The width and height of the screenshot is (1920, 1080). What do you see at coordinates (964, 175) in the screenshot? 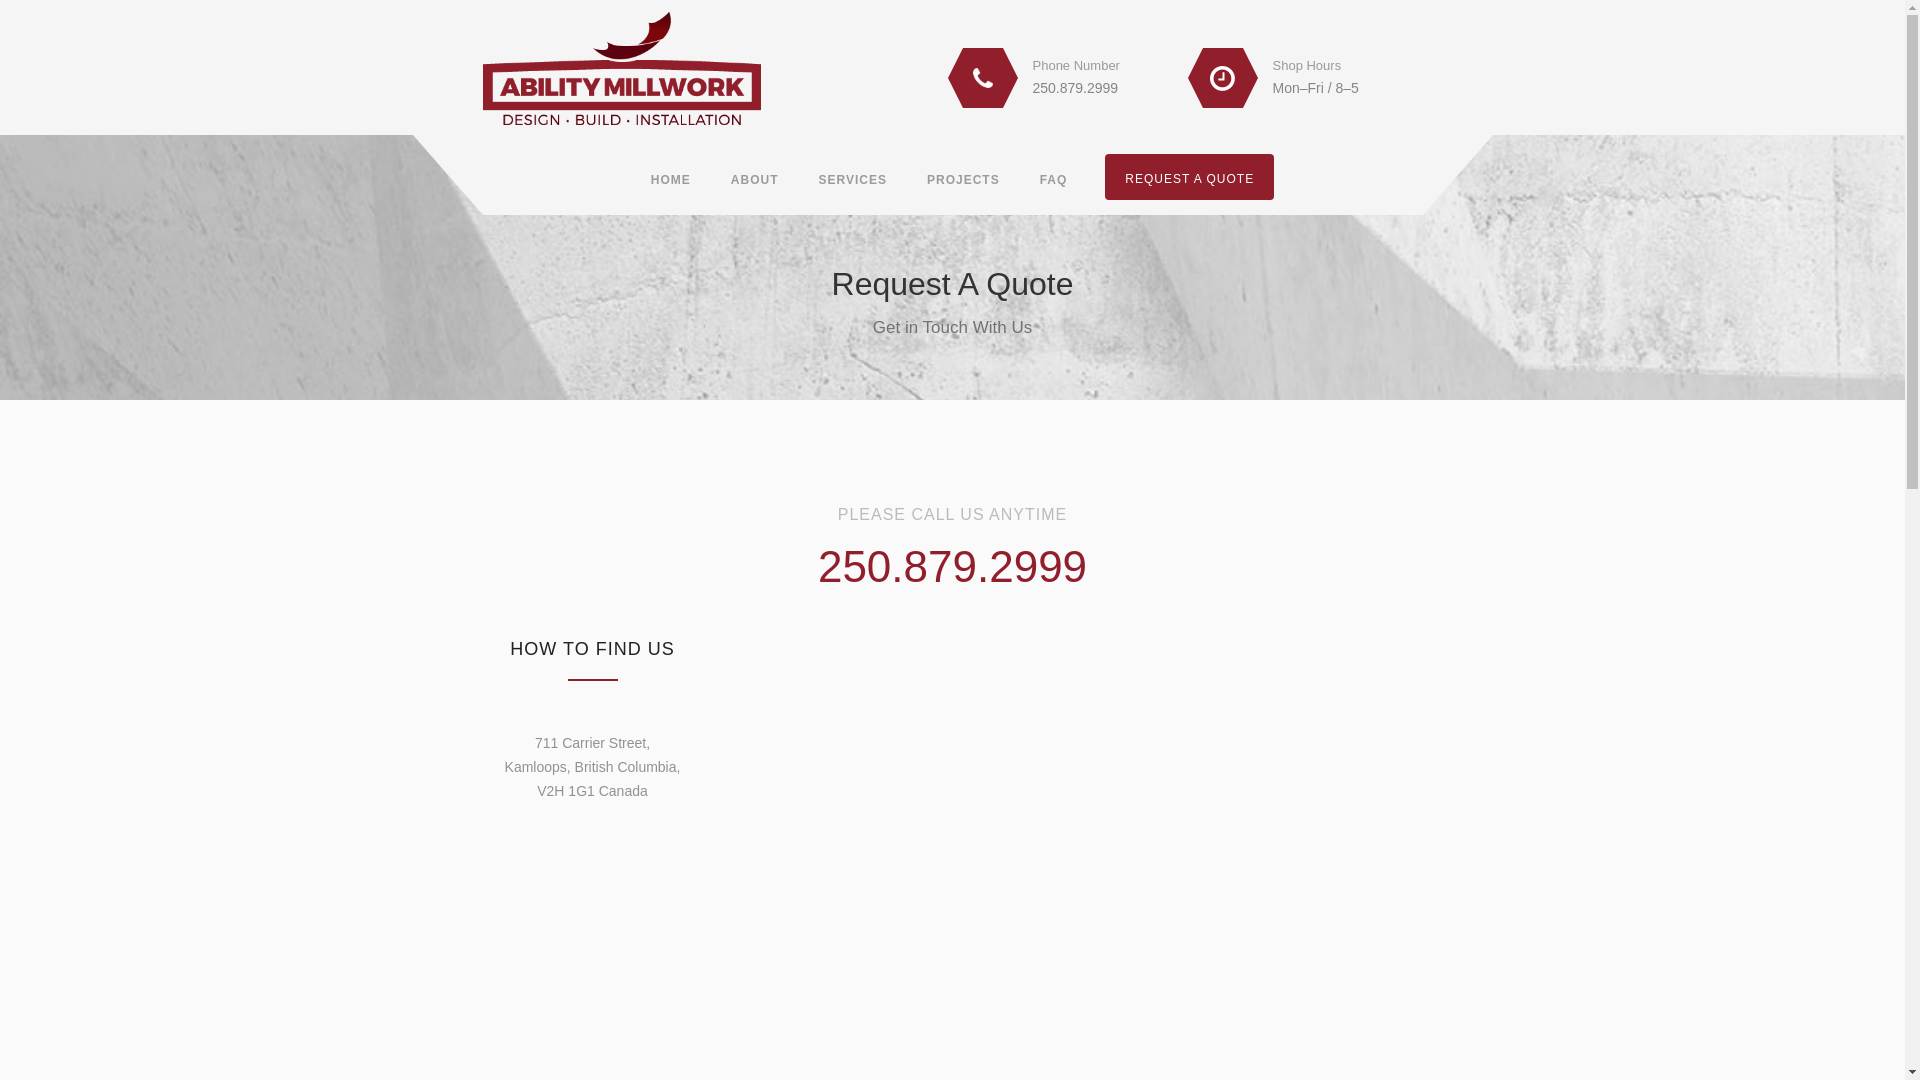
I see `PROJECTS` at bounding box center [964, 175].